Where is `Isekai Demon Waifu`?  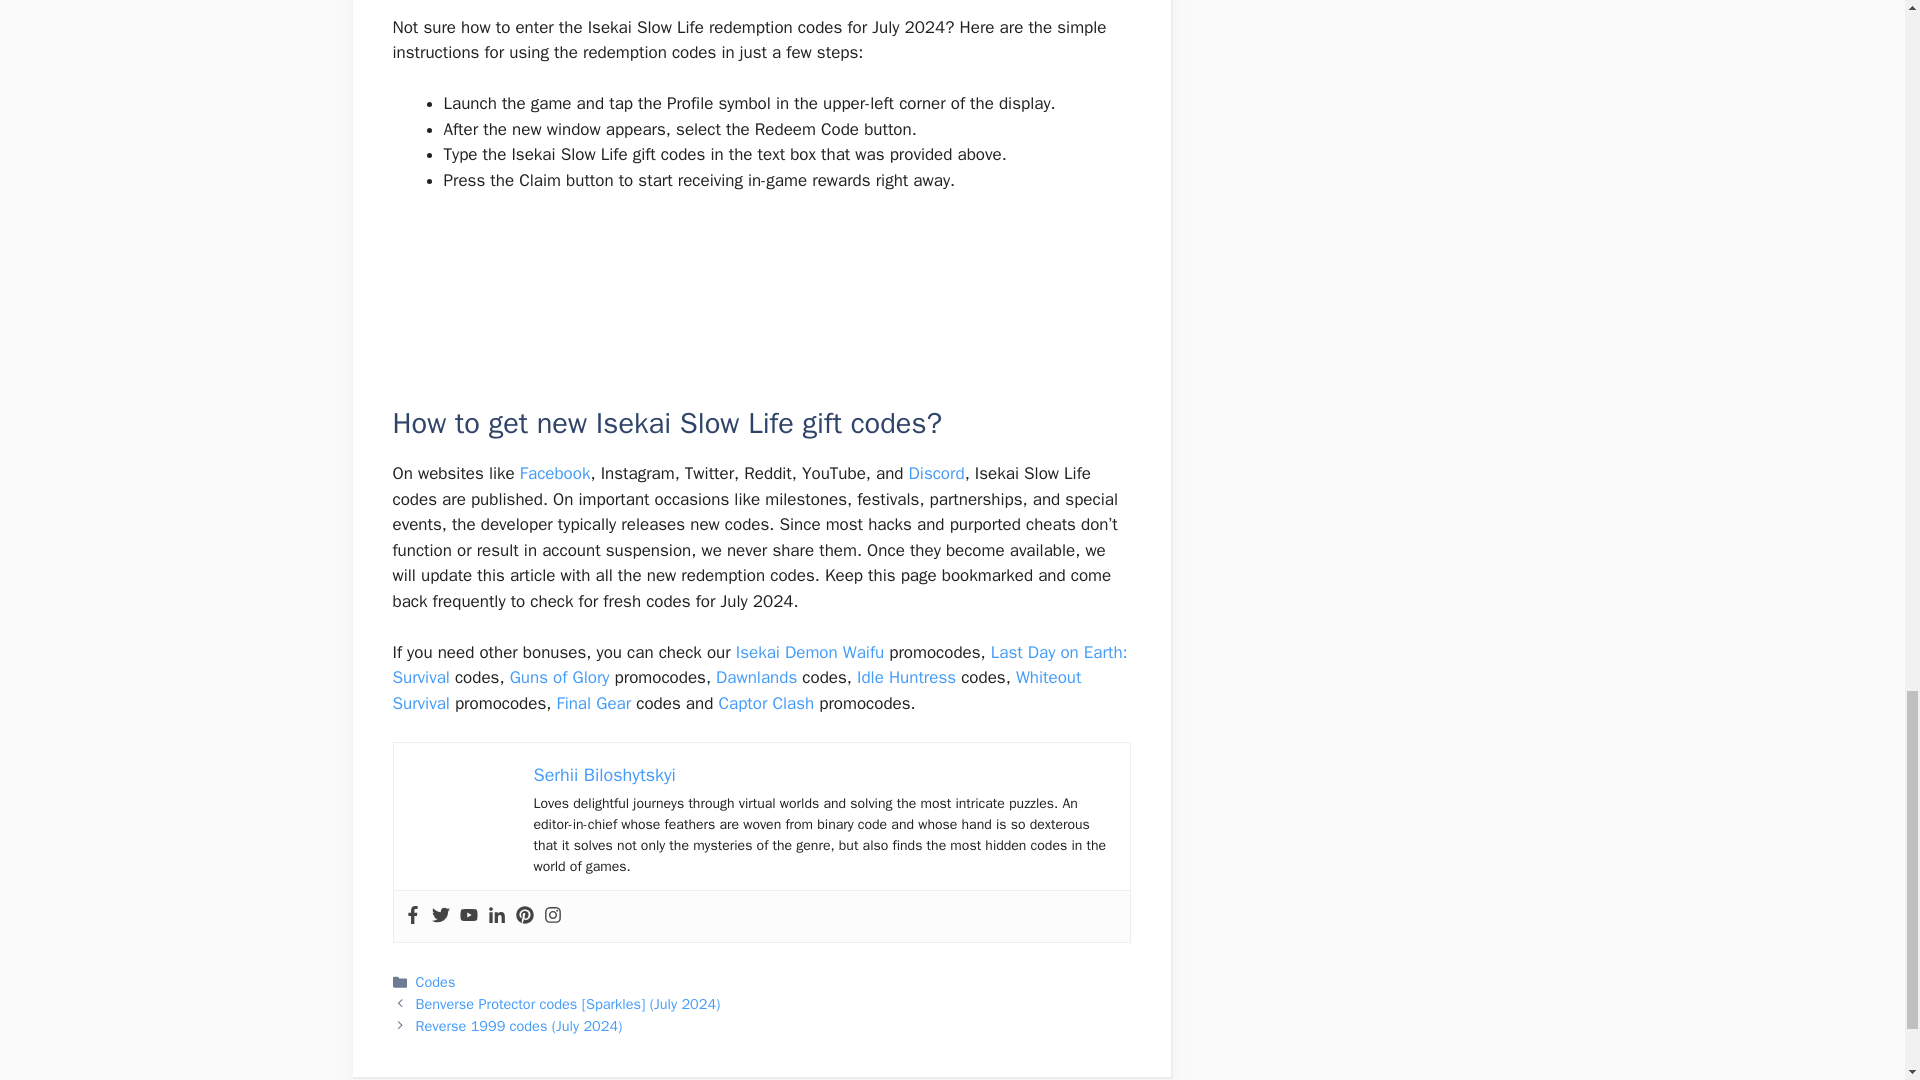 Isekai Demon Waifu is located at coordinates (809, 652).